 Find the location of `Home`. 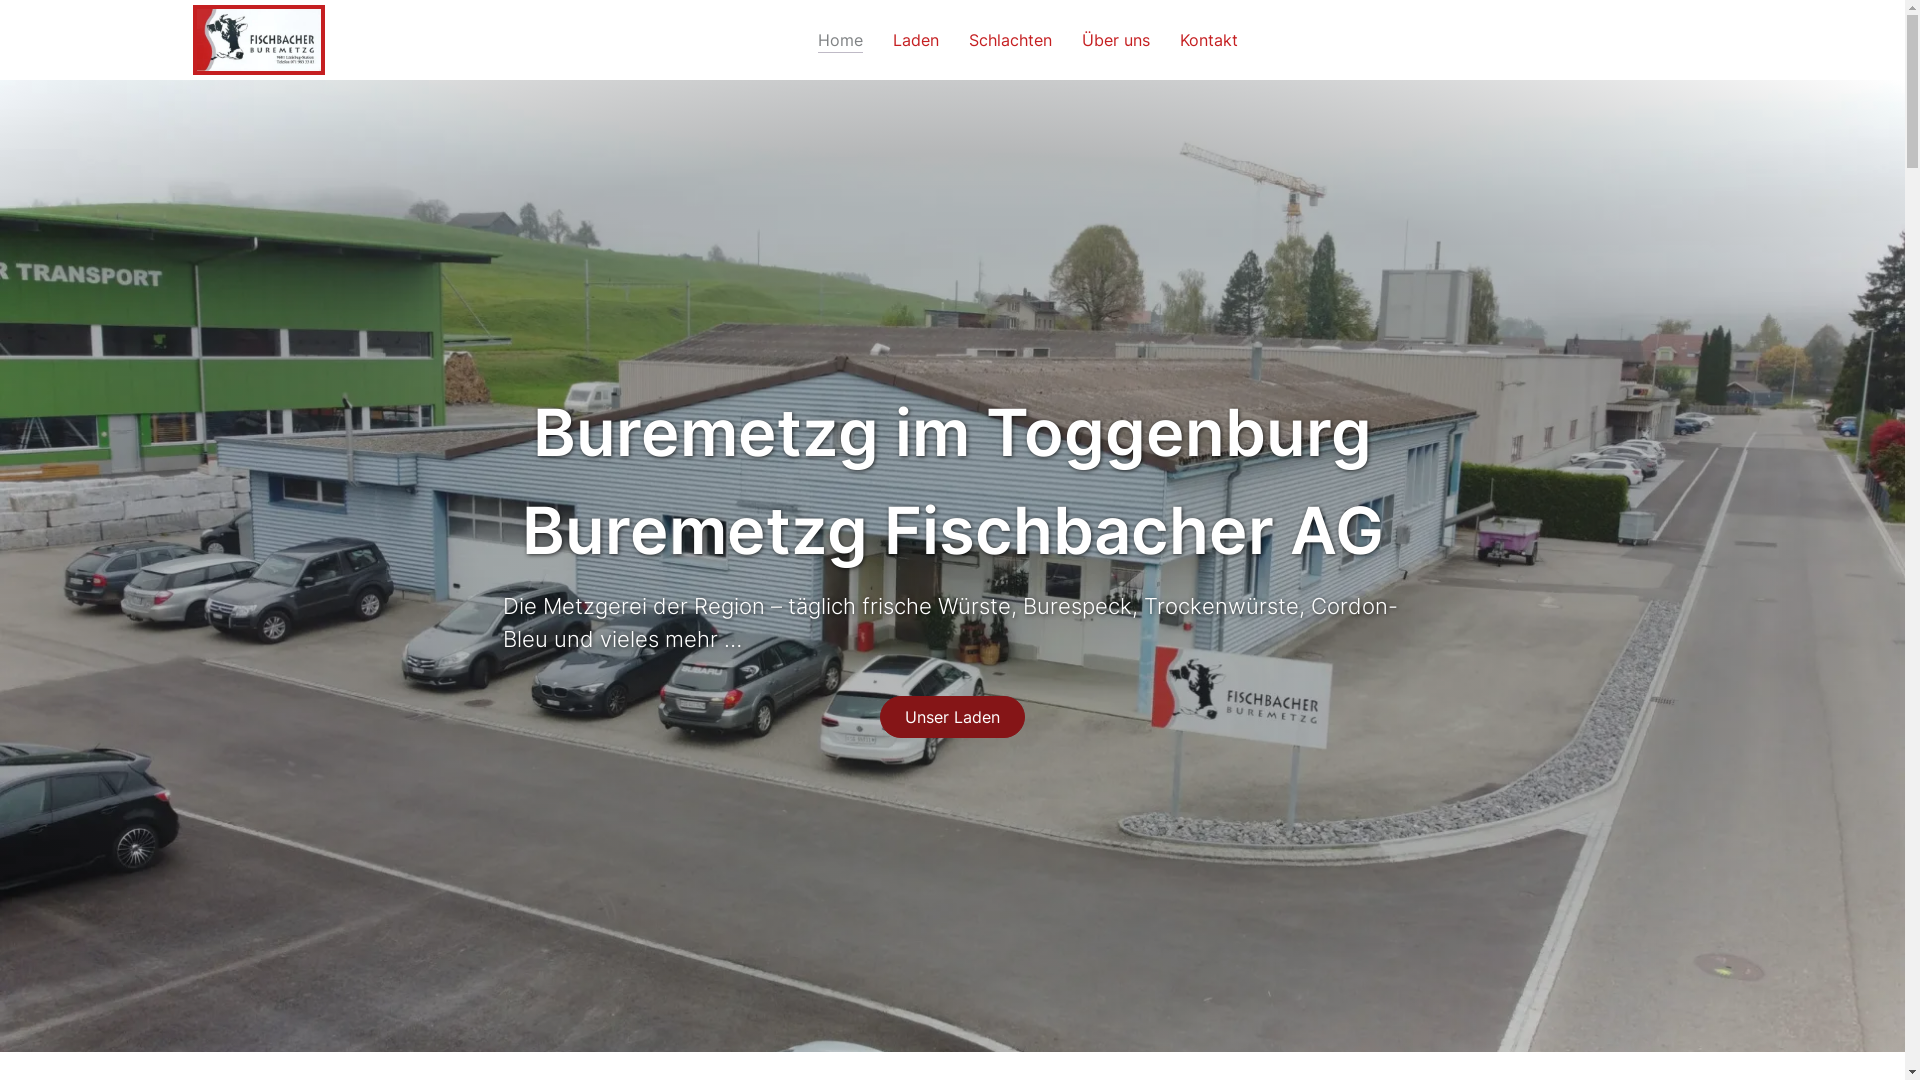

Home is located at coordinates (840, 40).